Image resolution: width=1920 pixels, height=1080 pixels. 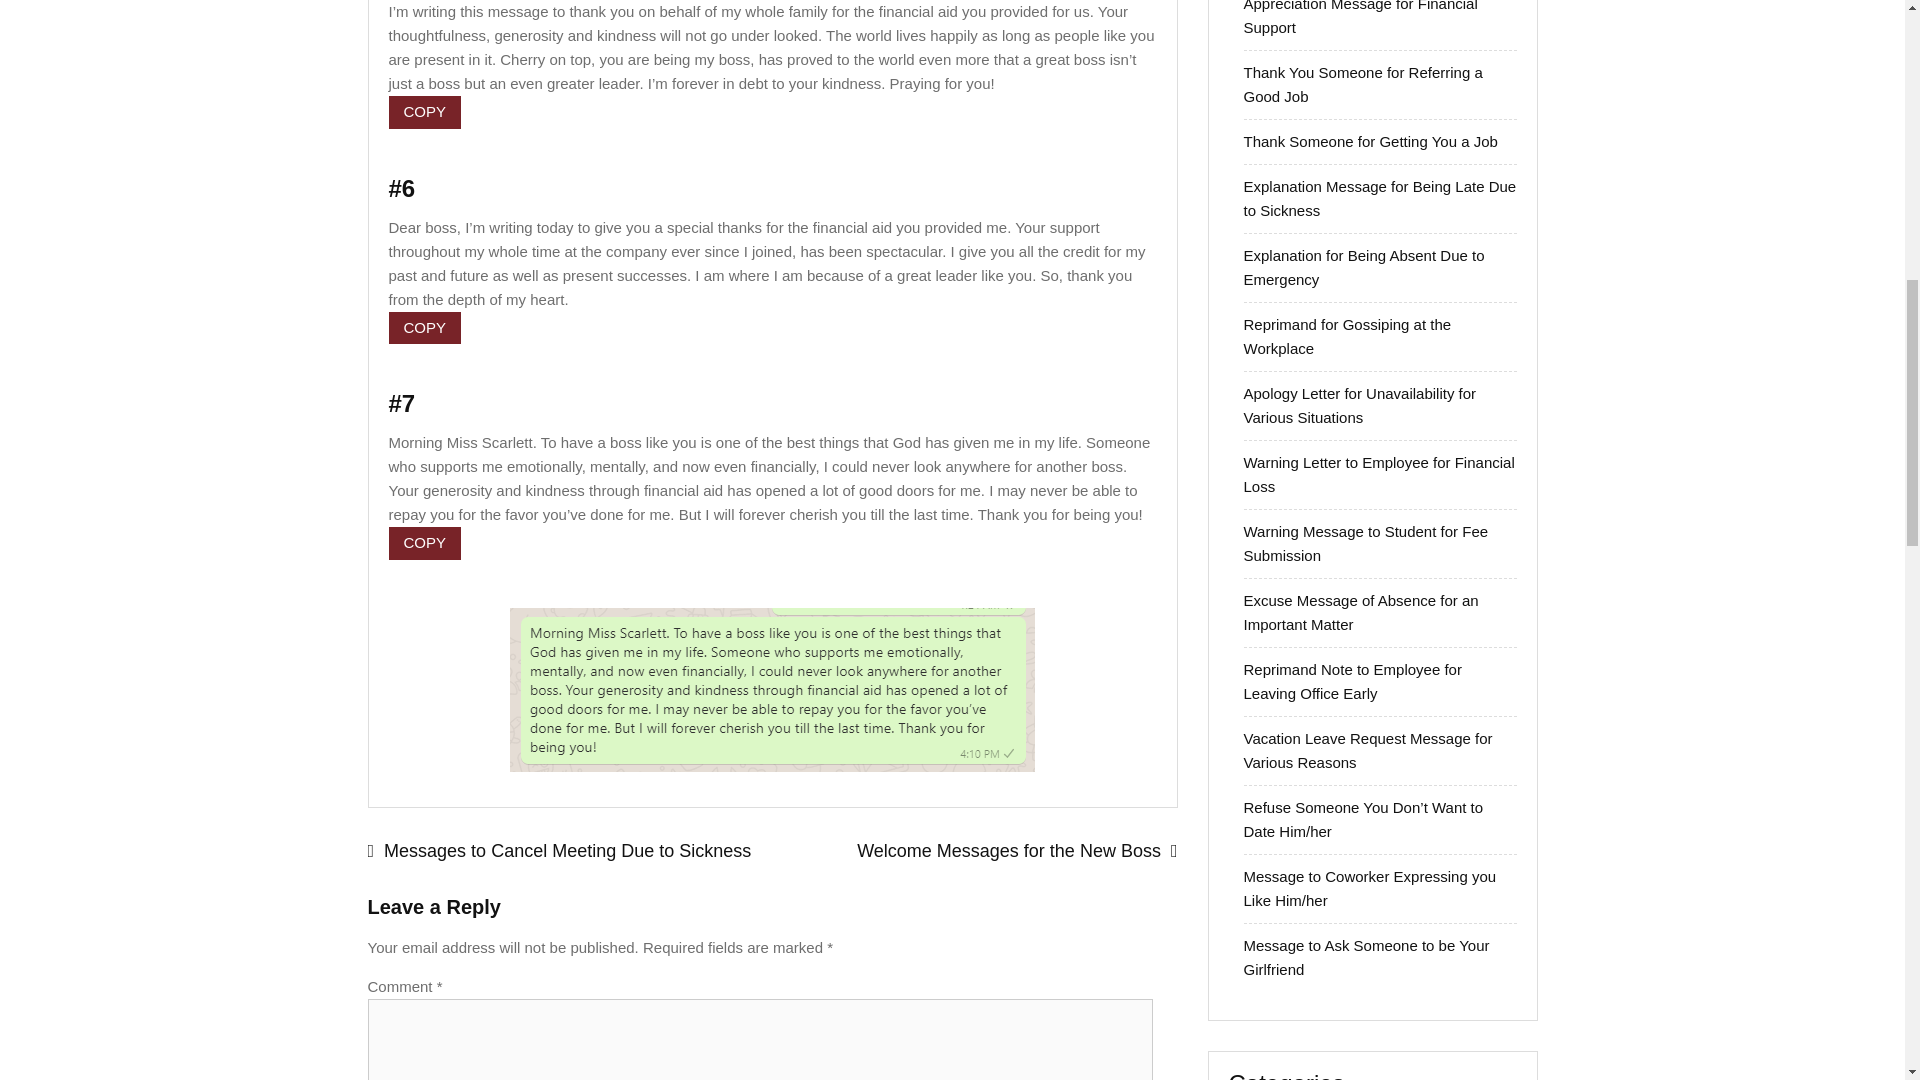 What do you see at coordinates (570, 852) in the screenshot?
I see `Messages to Cancel Meeting Due to Sickness` at bounding box center [570, 852].